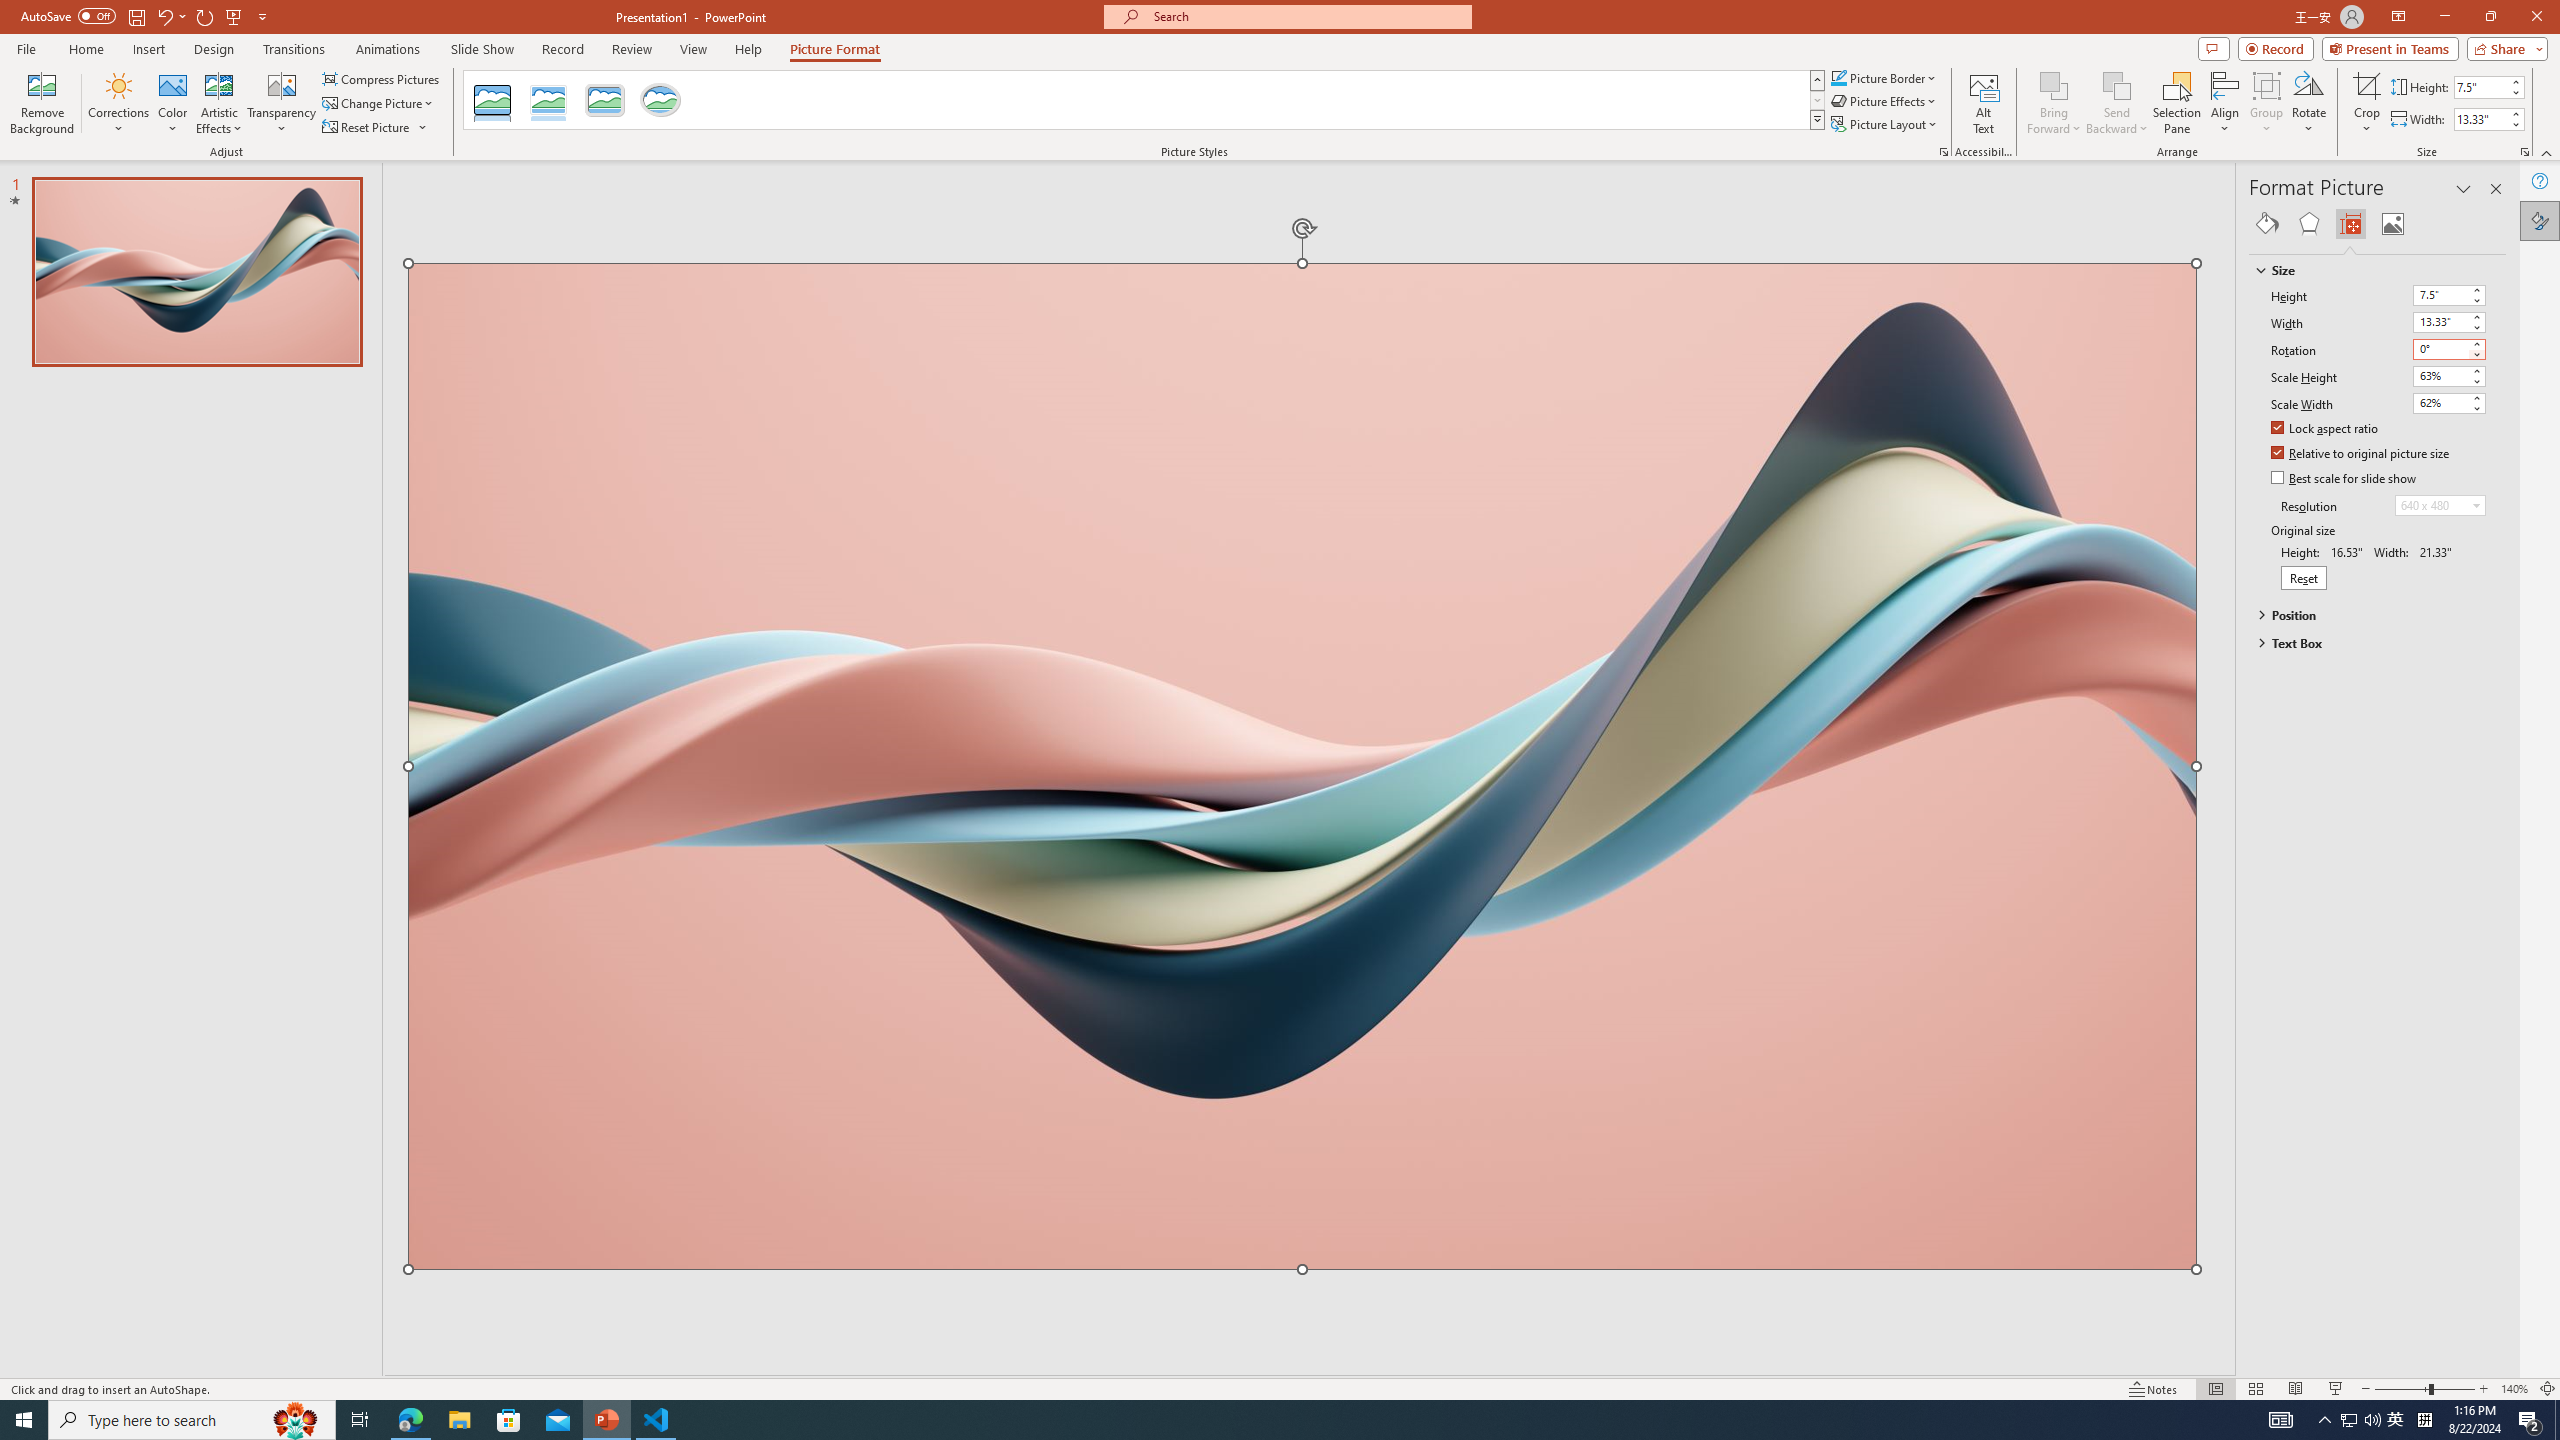  What do you see at coordinates (2266, 103) in the screenshot?
I see `Group` at bounding box center [2266, 103].